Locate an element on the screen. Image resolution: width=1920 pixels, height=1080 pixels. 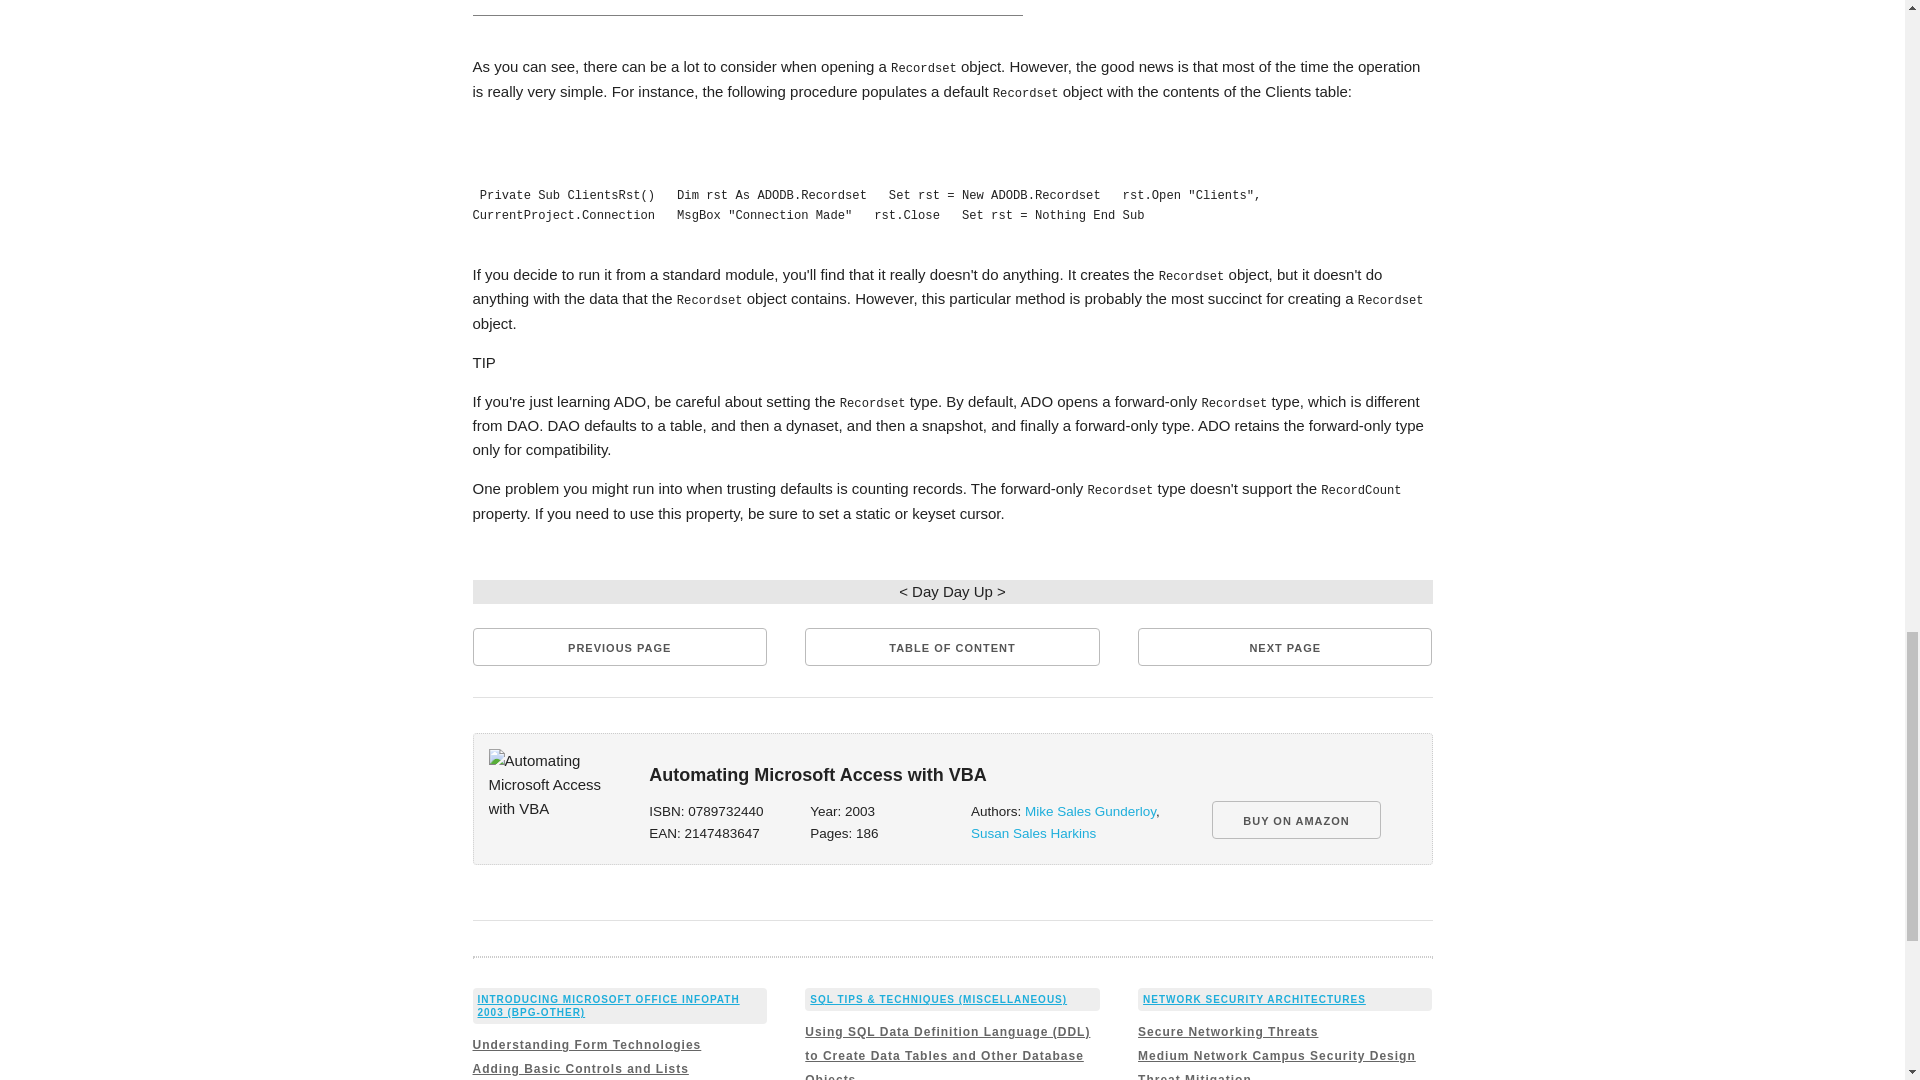
Automating Microsoft Access with VBA is located at coordinates (550, 784).